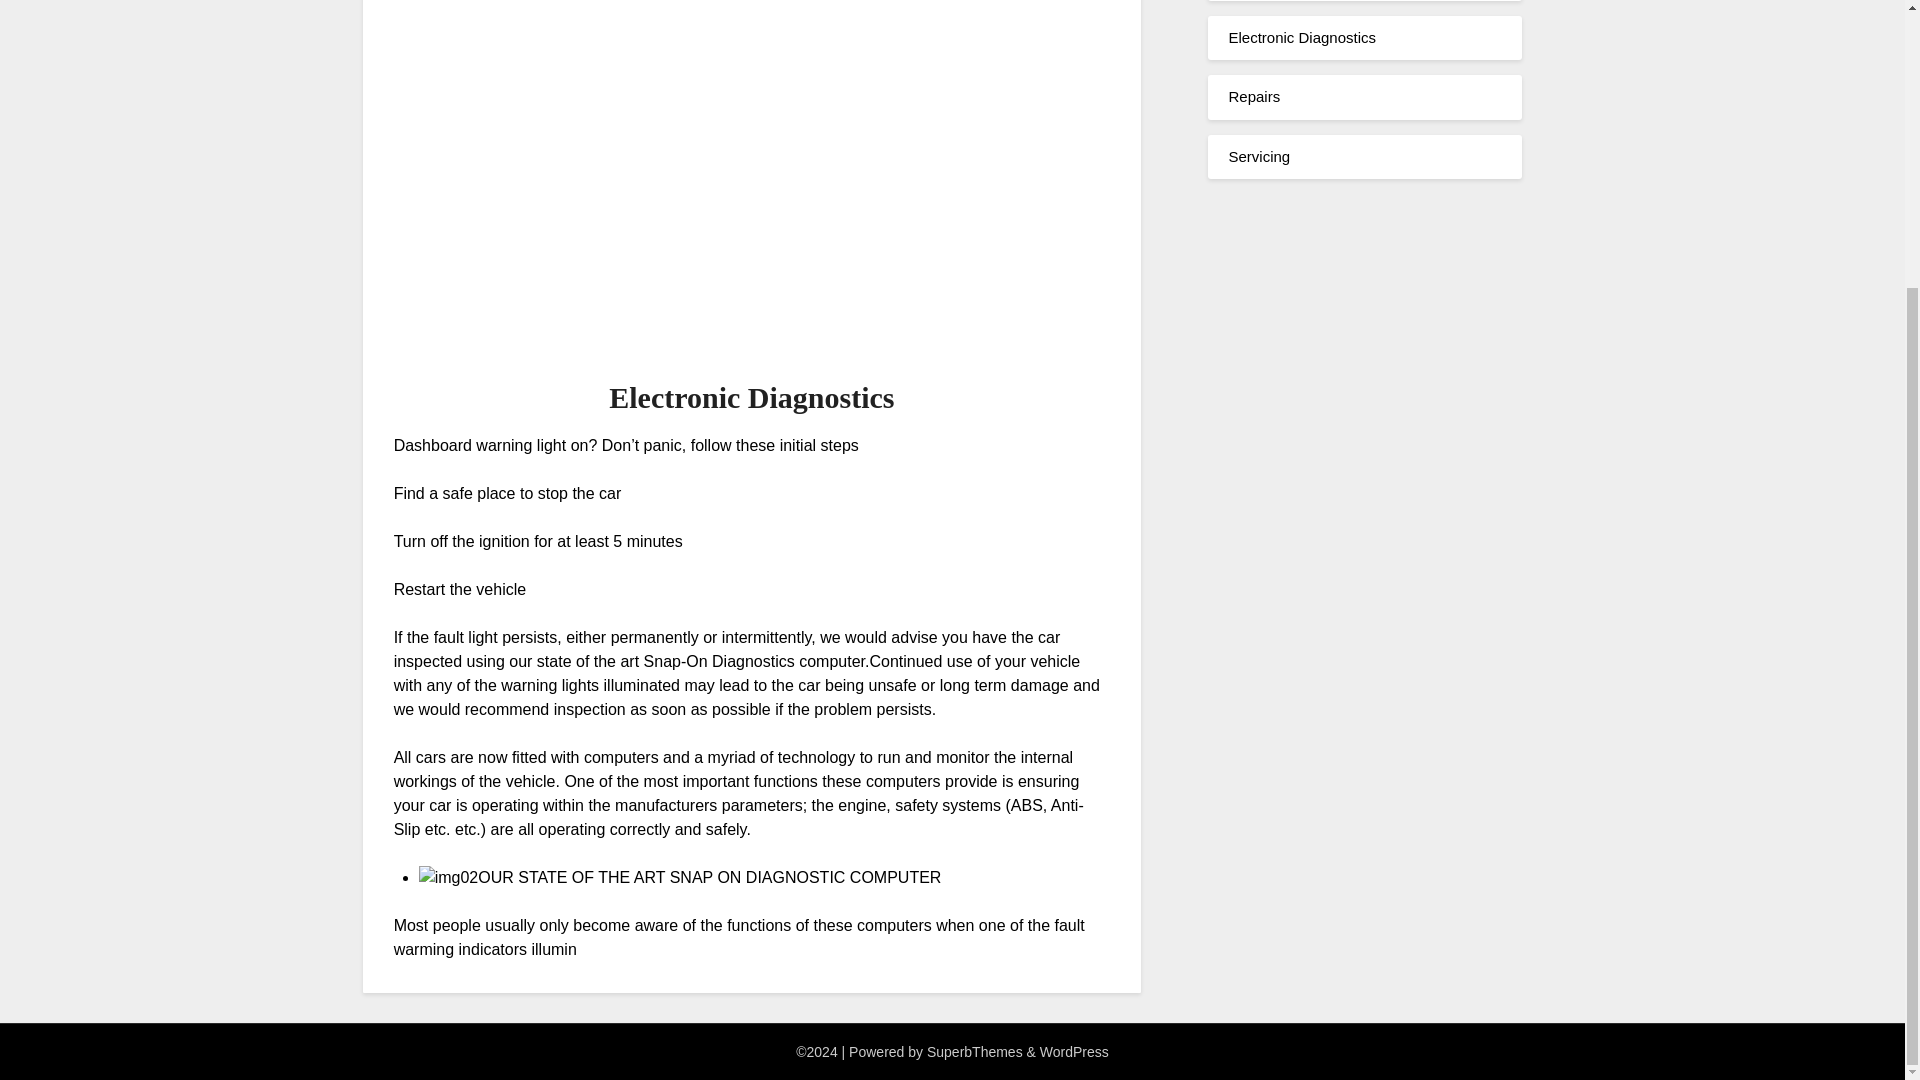 The height and width of the screenshot is (1080, 1920). What do you see at coordinates (975, 1052) in the screenshot?
I see `SuperbThemes` at bounding box center [975, 1052].